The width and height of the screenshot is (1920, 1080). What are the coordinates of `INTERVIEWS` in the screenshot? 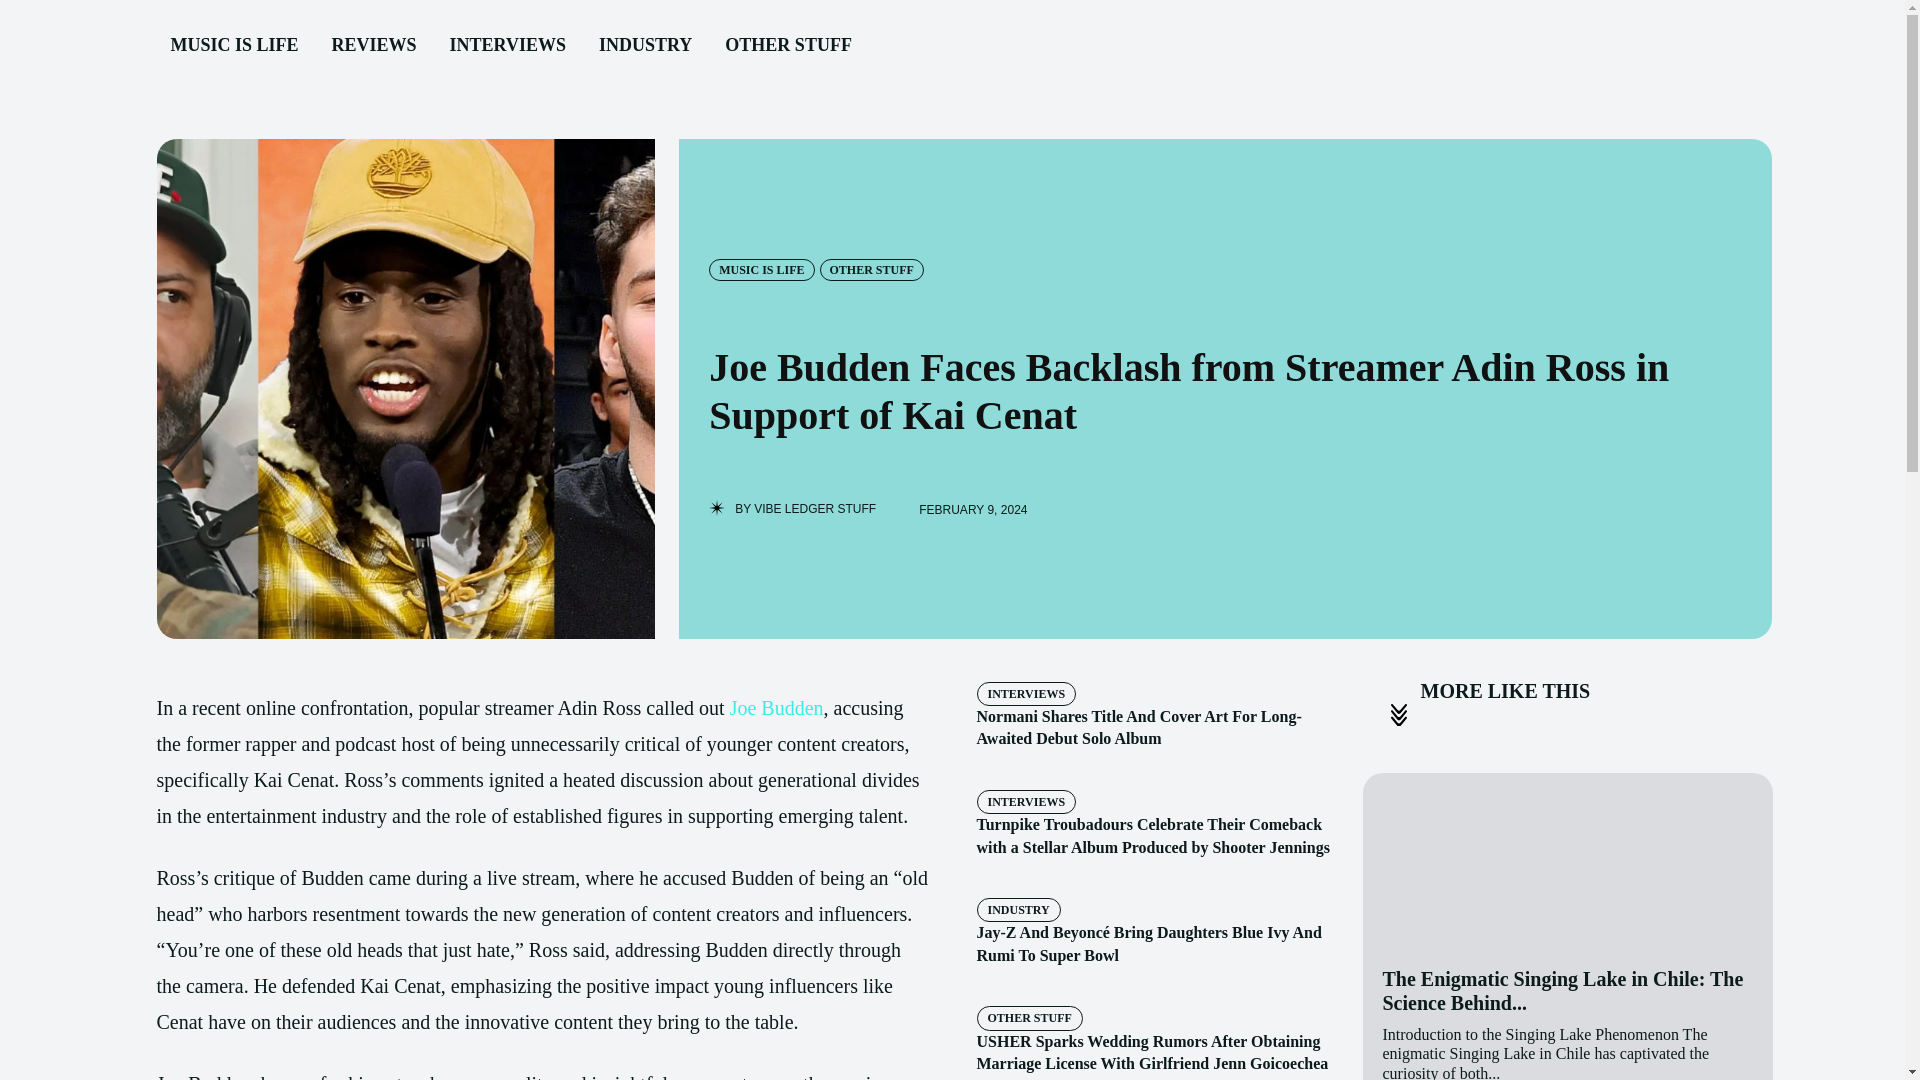 It's located at (1025, 694).